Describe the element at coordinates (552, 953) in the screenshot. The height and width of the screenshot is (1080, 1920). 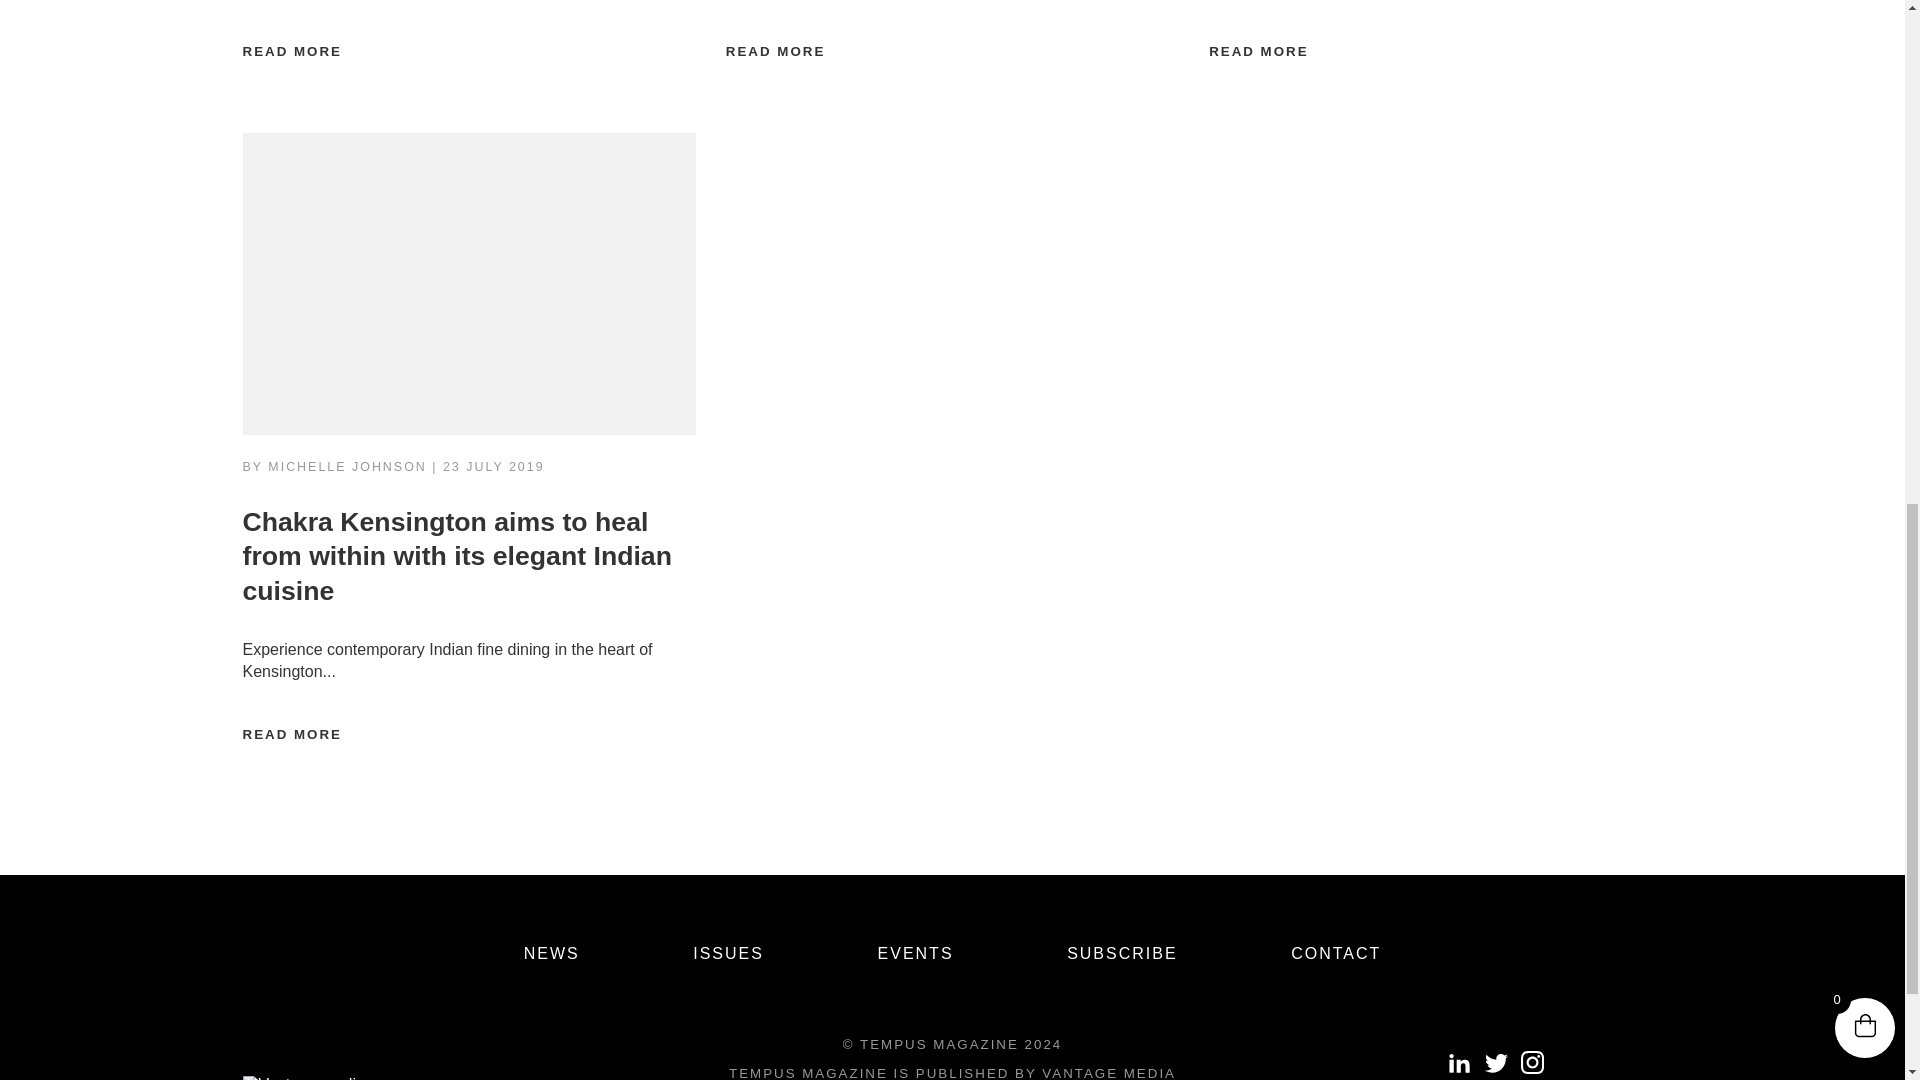
I see `NEWS` at that location.